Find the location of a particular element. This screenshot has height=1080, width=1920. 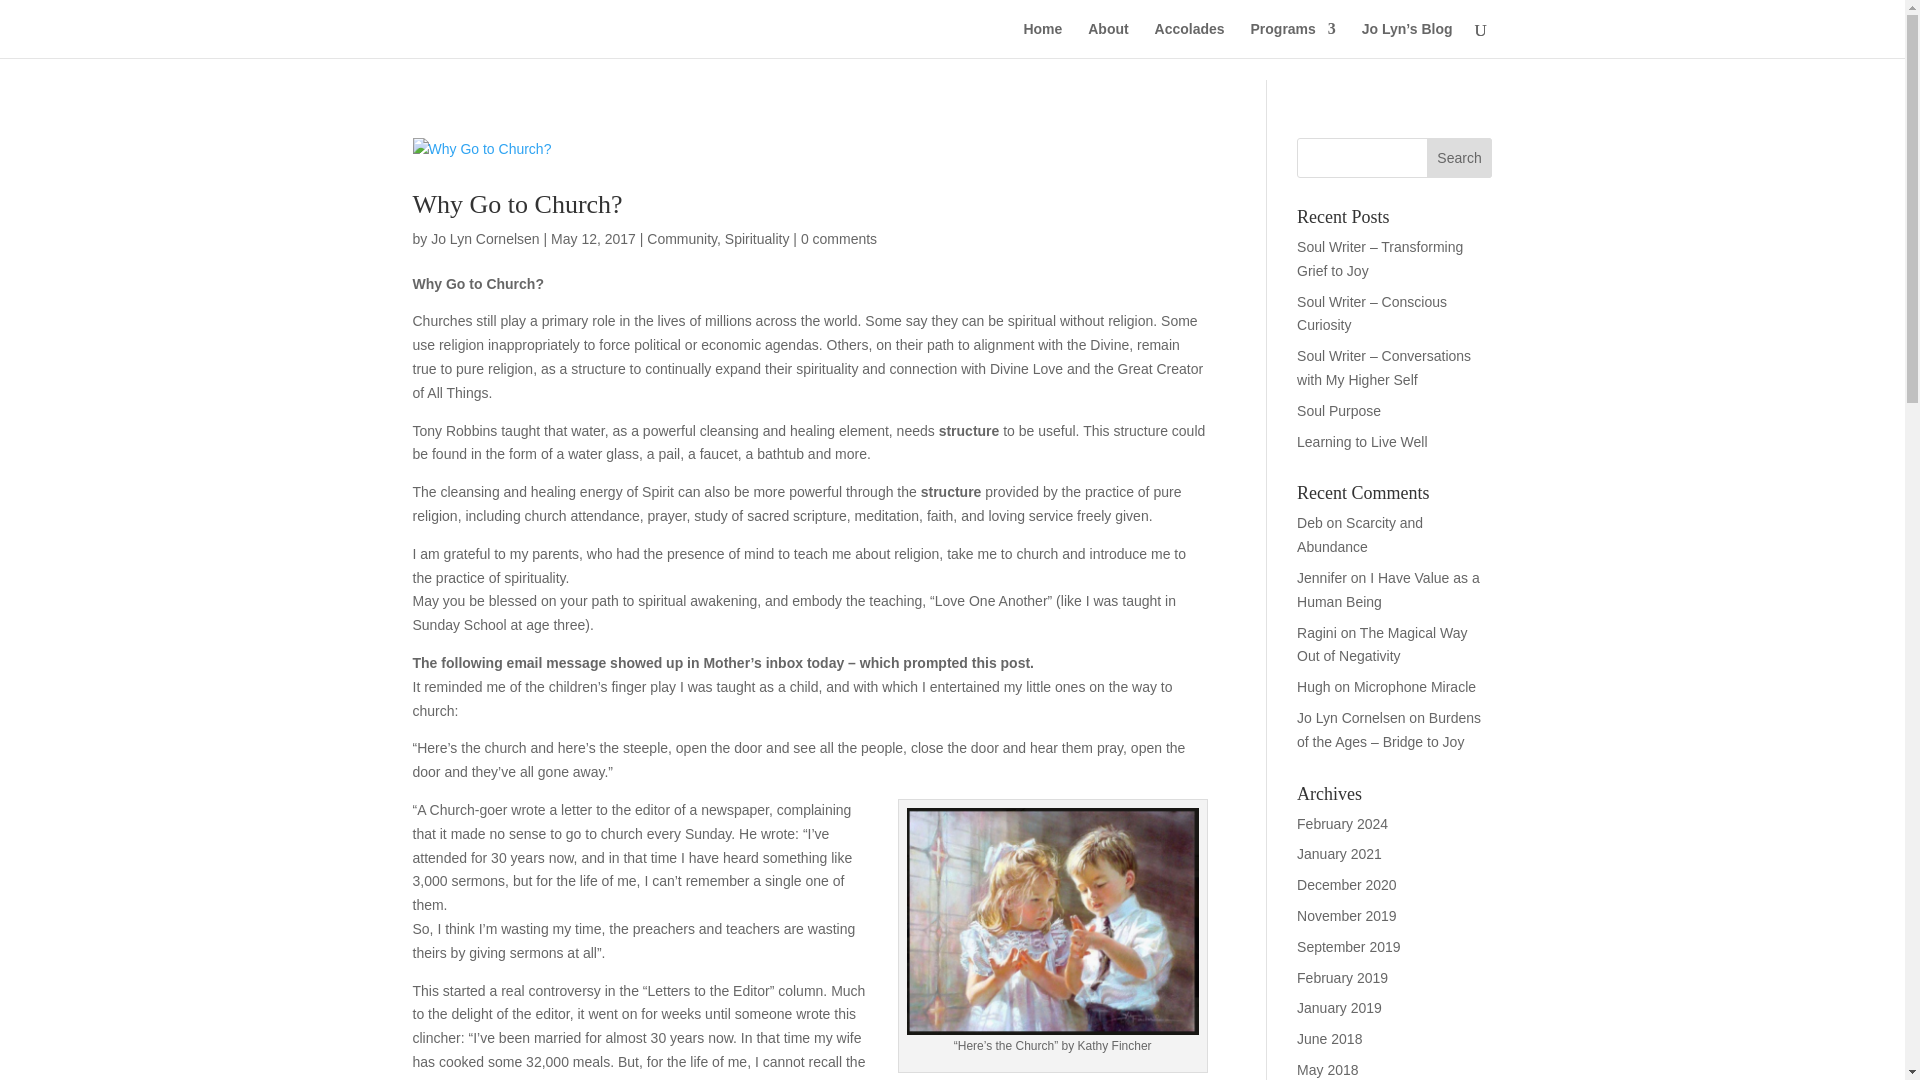

Spirituality is located at coordinates (757, 239).